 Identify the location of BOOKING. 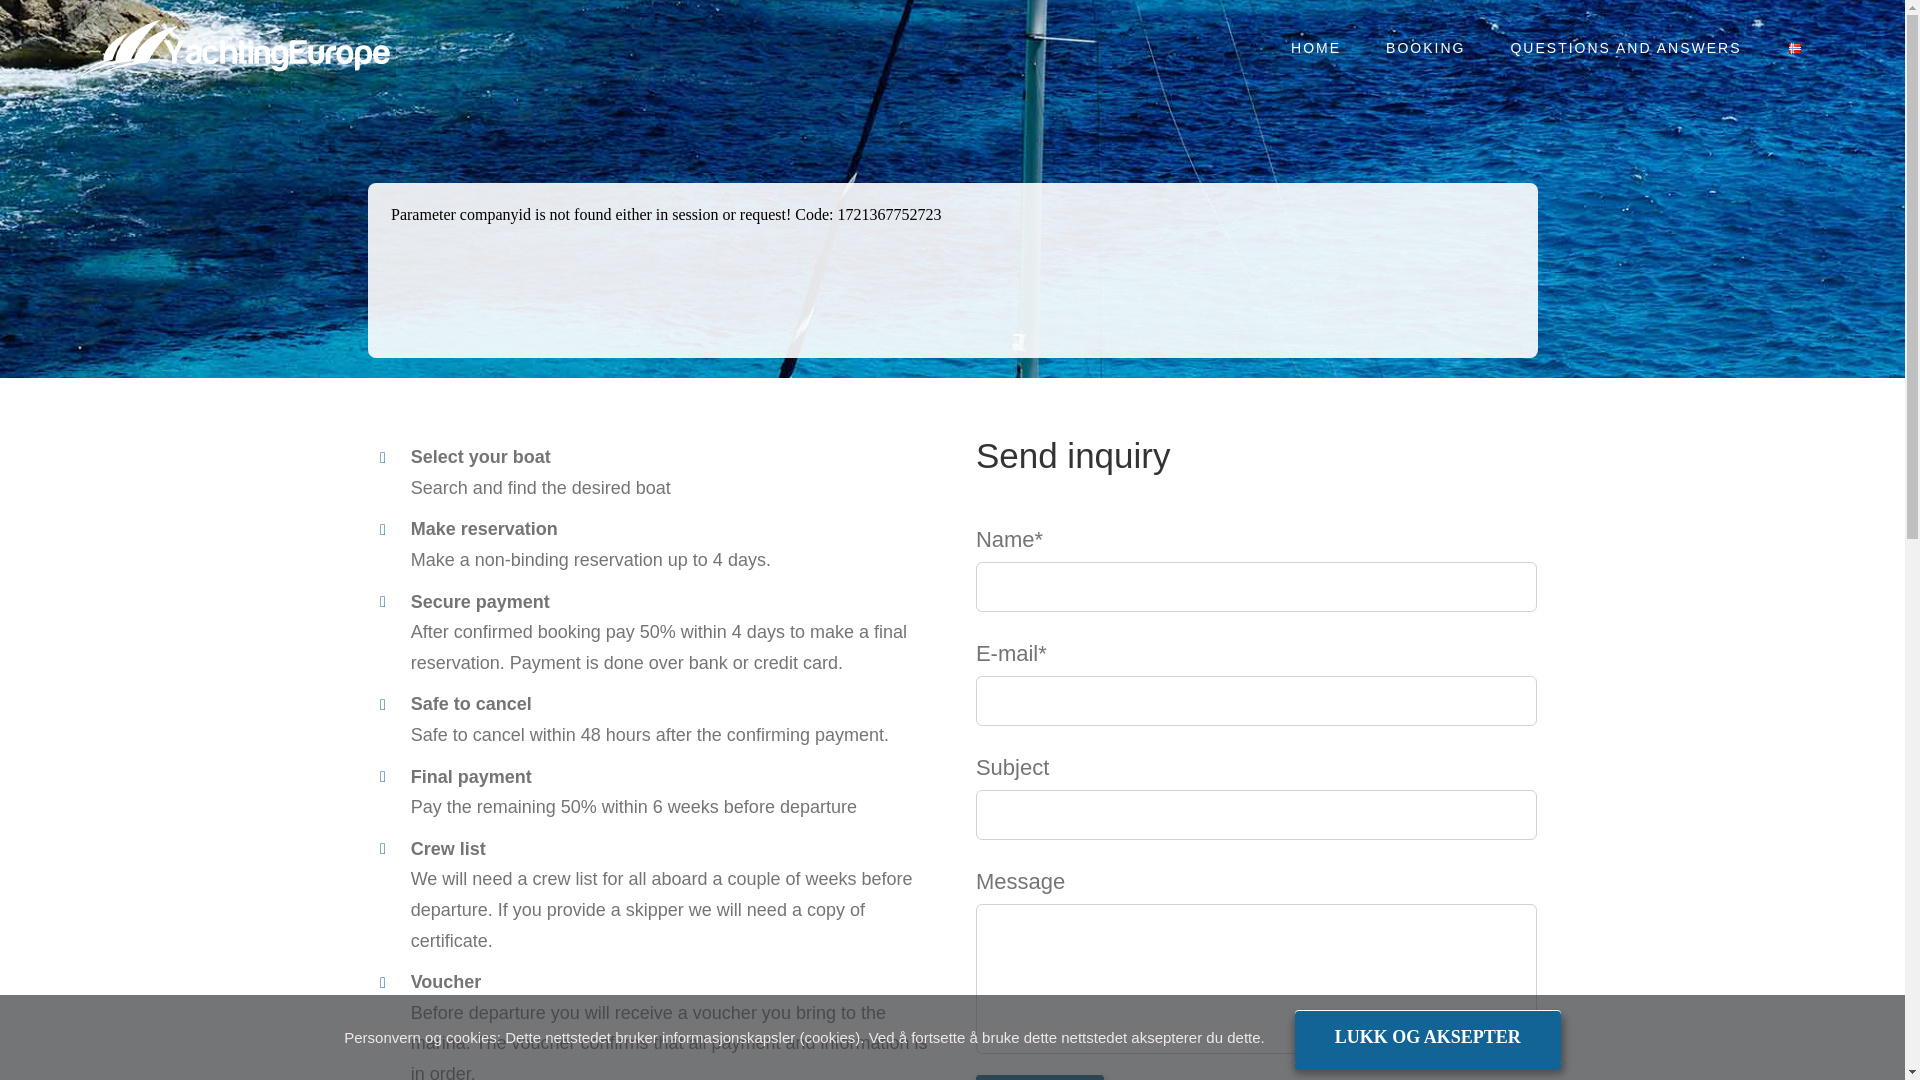
(1426, 48).